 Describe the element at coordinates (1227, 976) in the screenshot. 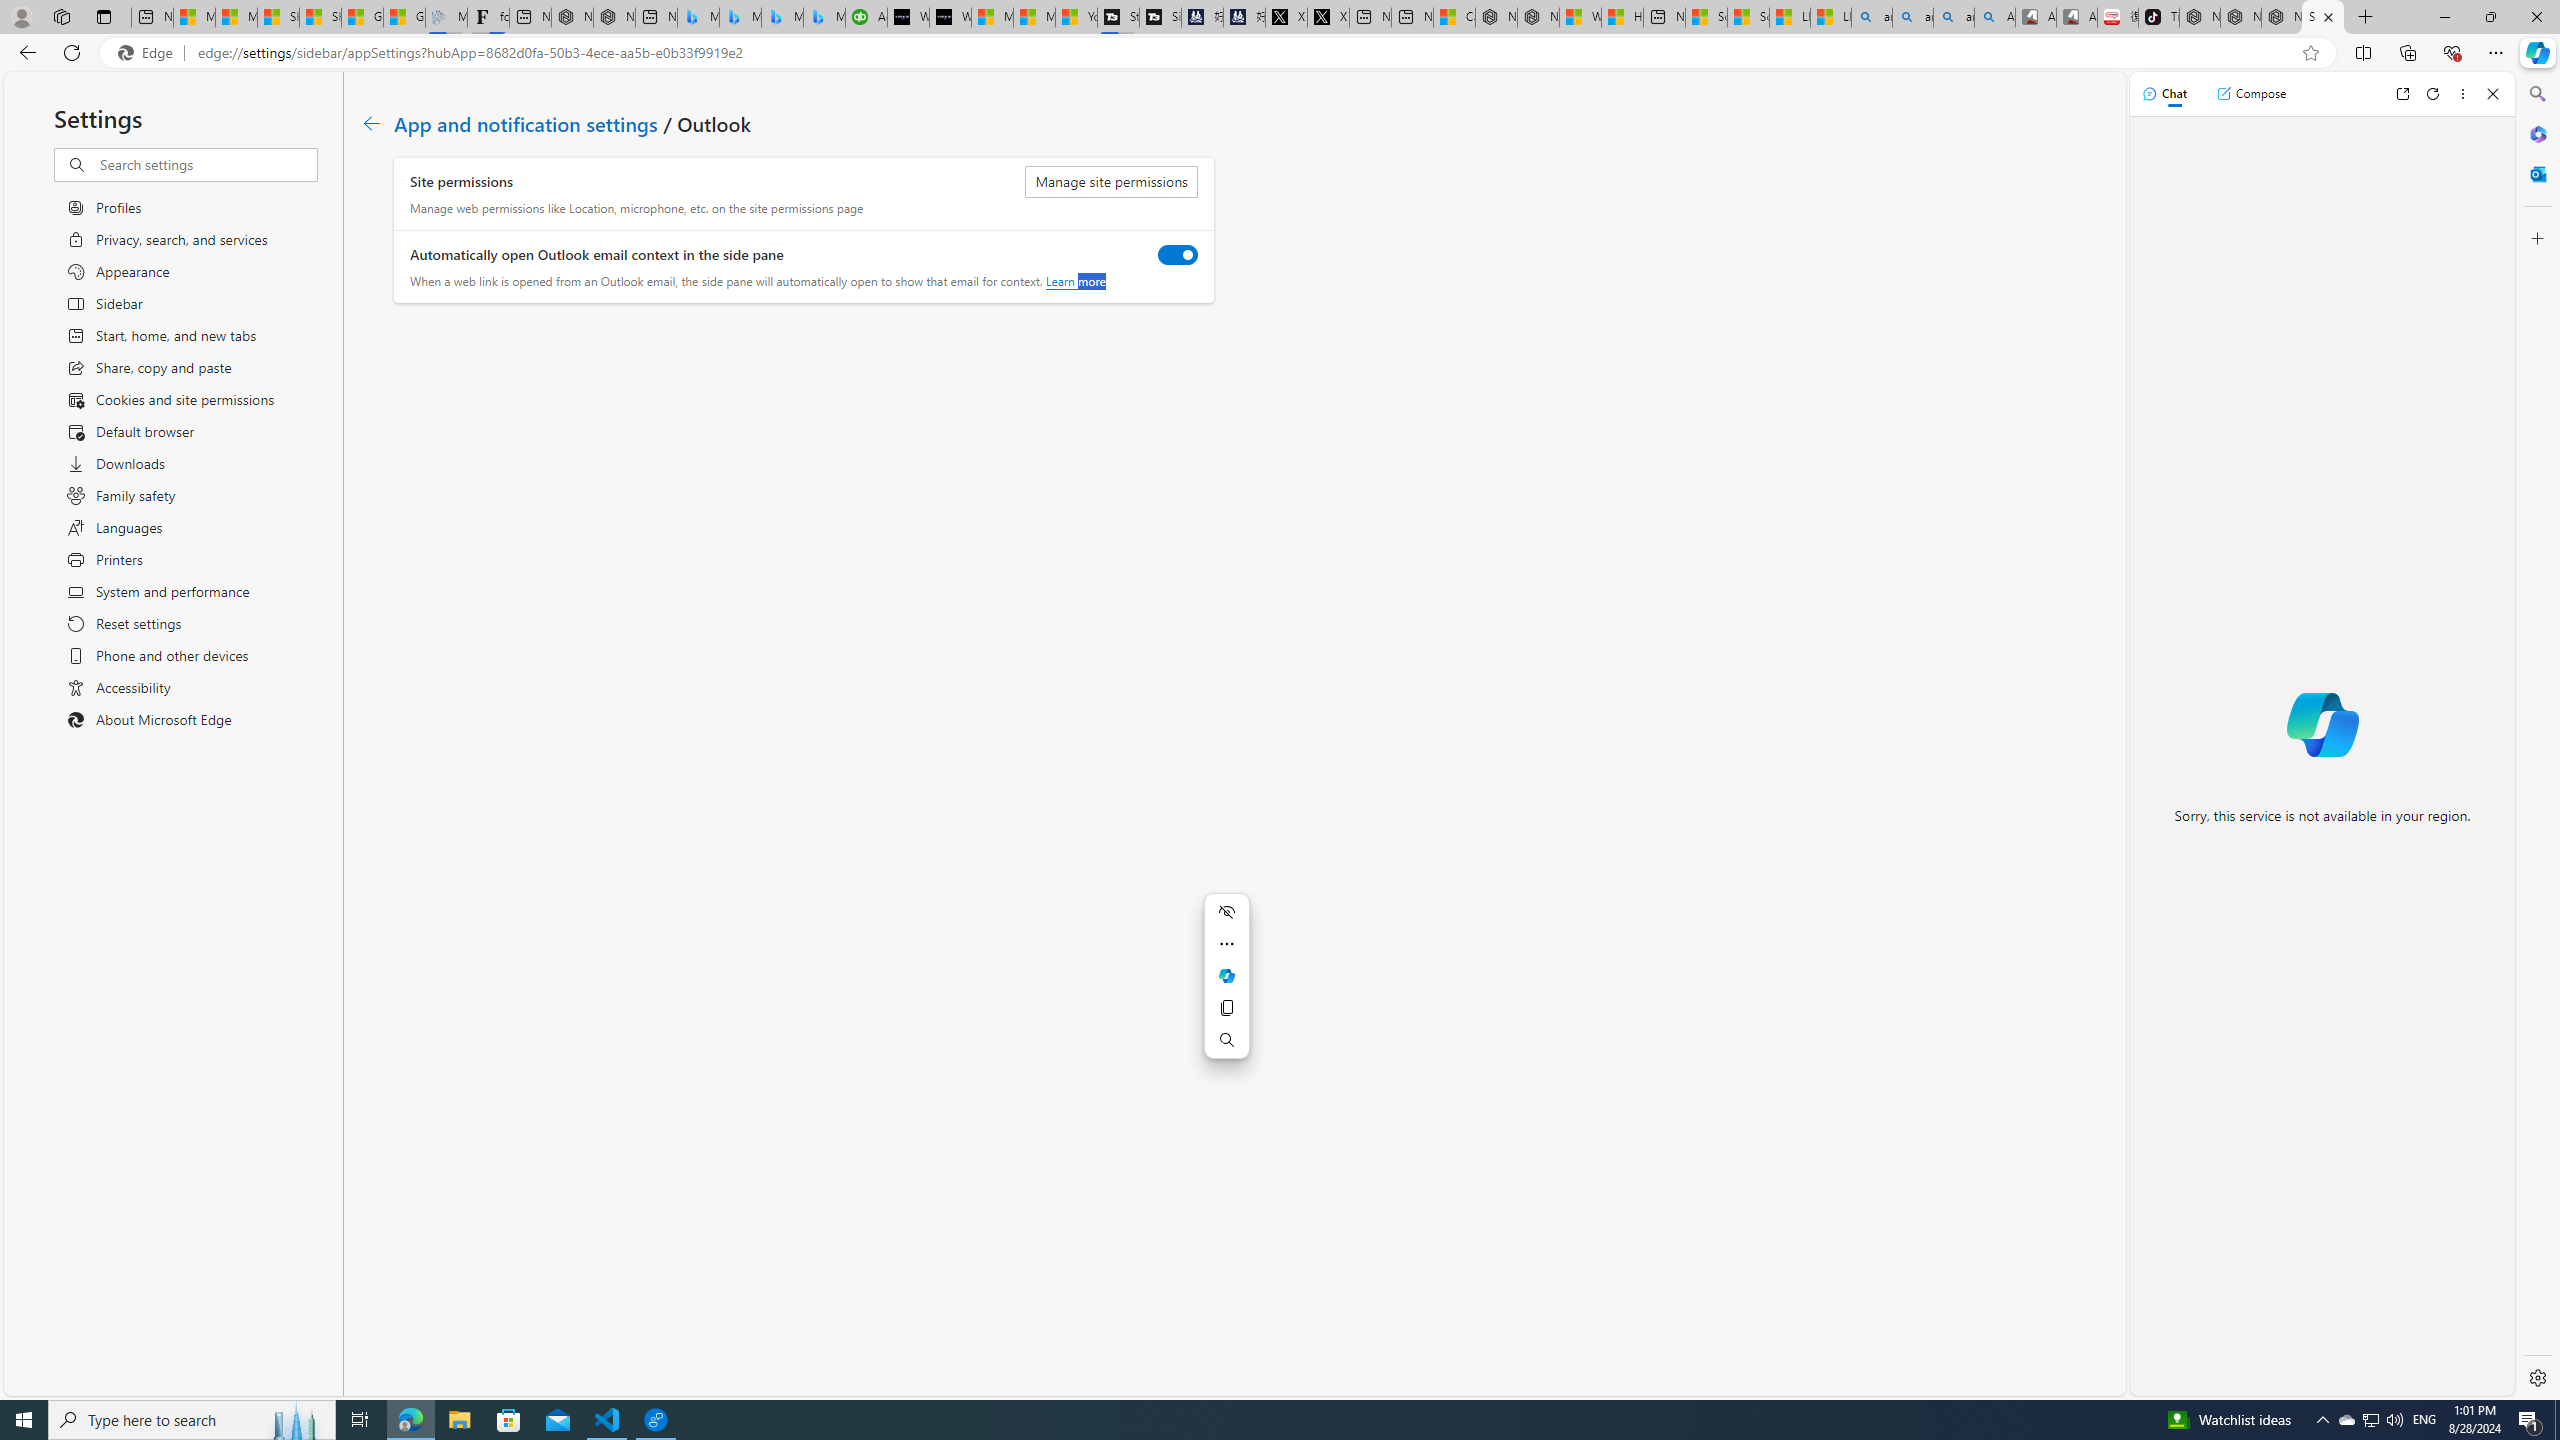

I see `Ask Copilot` at that location.